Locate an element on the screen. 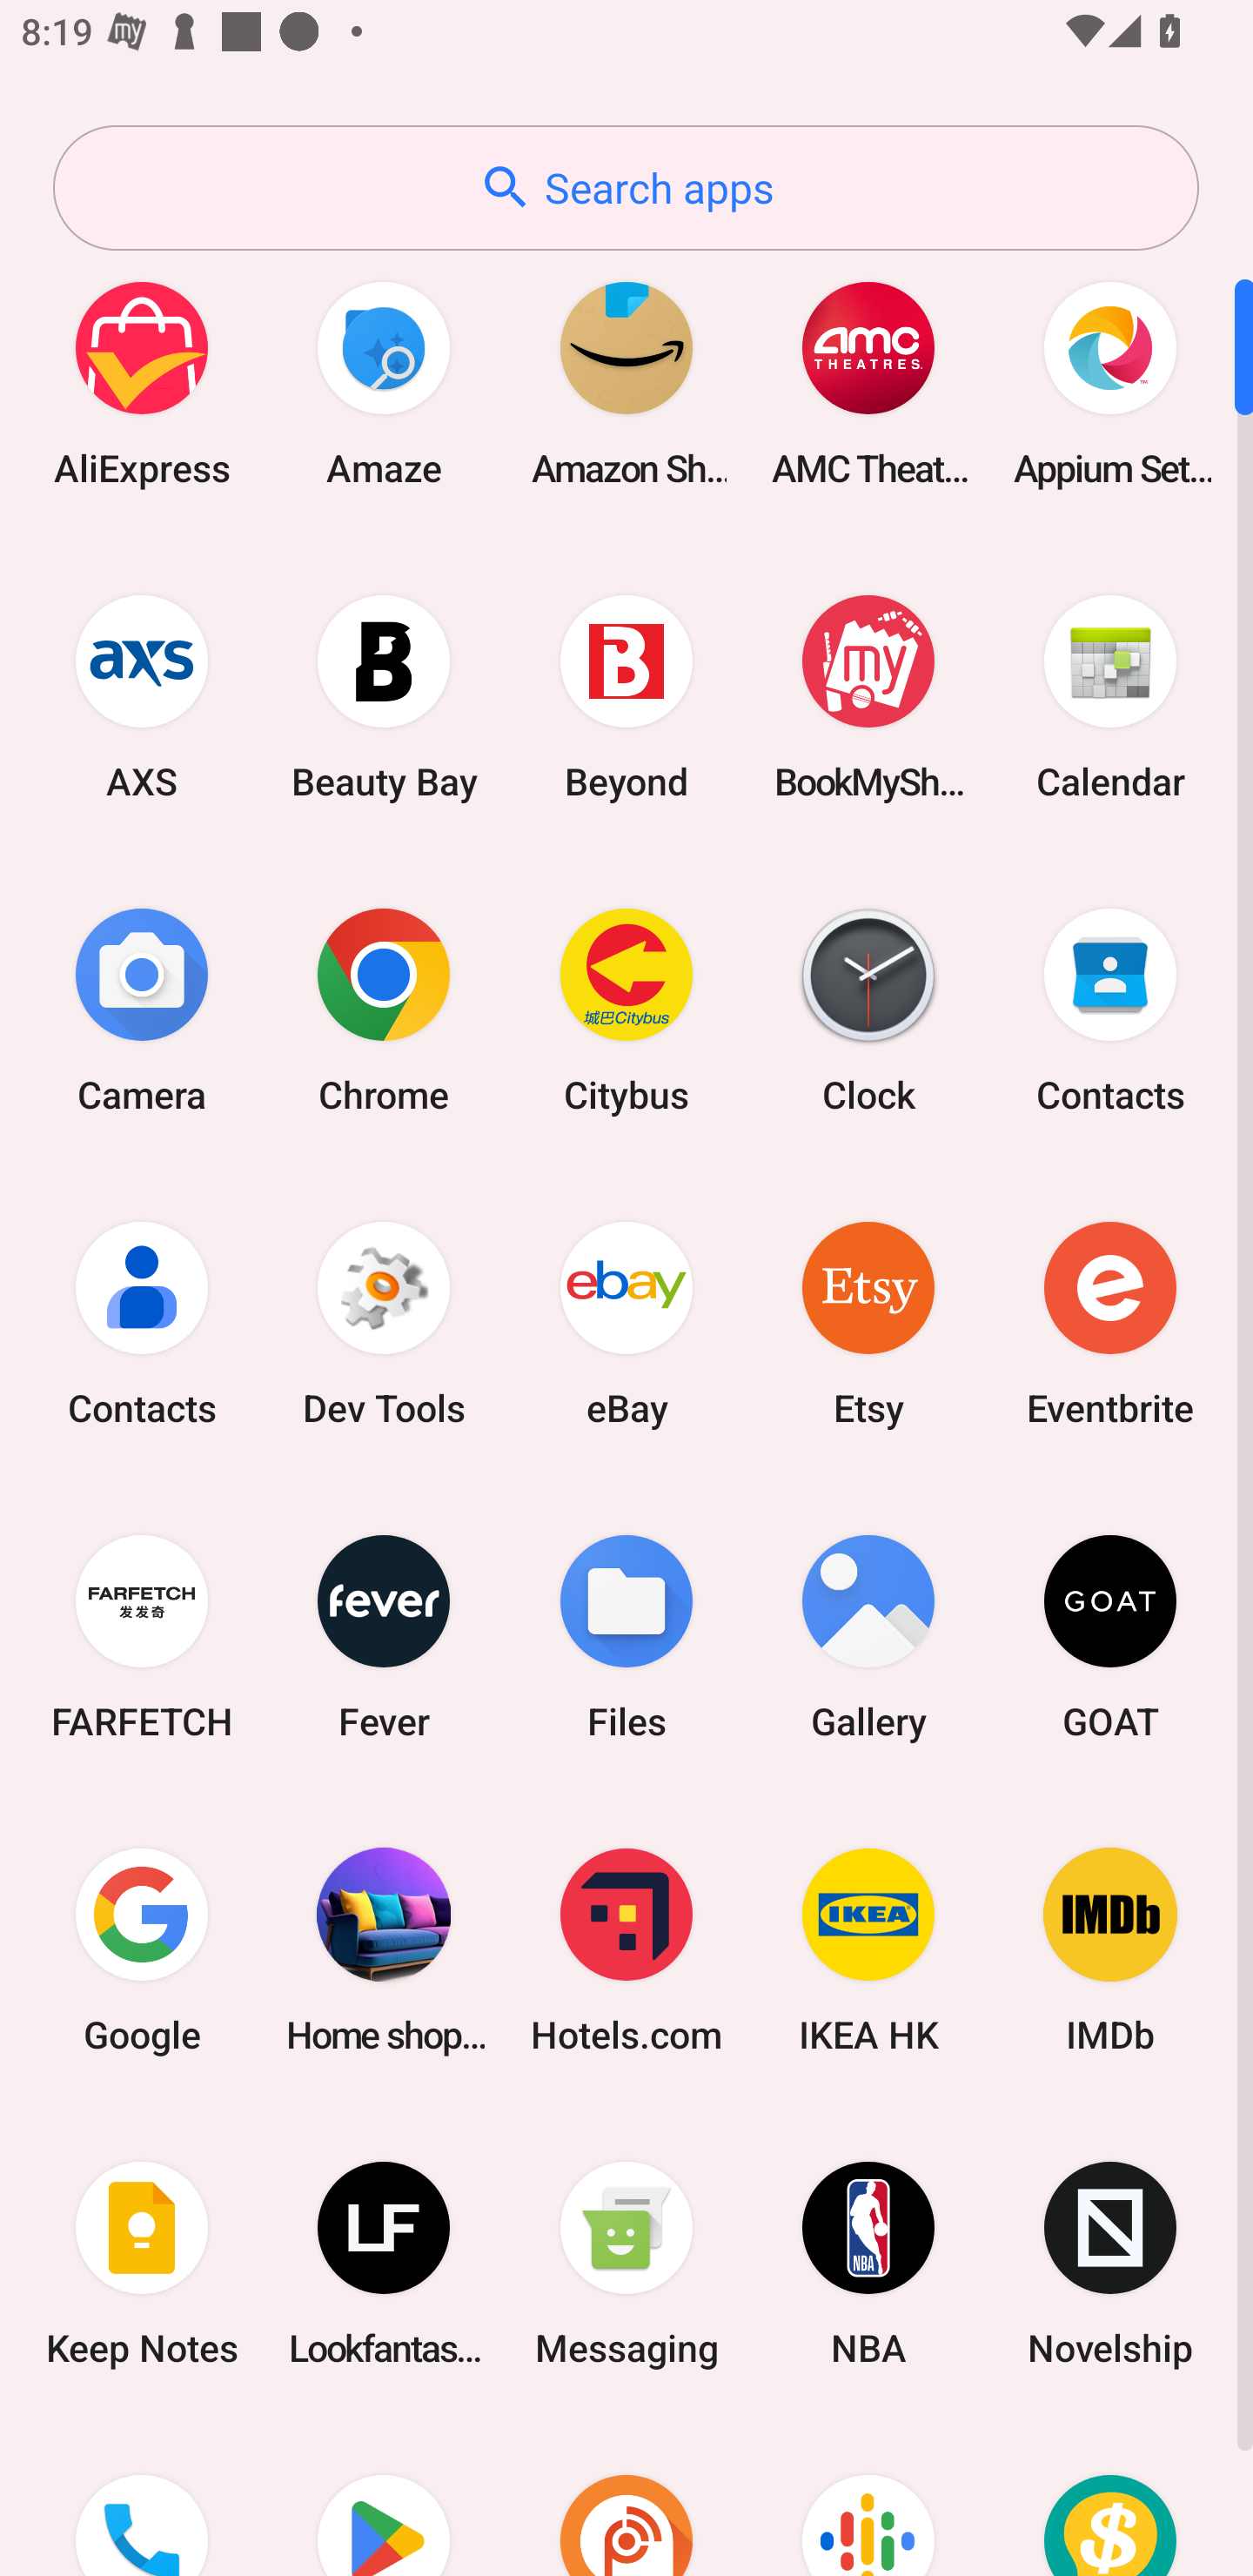  Chrome is located at coordinates (384, 1010).